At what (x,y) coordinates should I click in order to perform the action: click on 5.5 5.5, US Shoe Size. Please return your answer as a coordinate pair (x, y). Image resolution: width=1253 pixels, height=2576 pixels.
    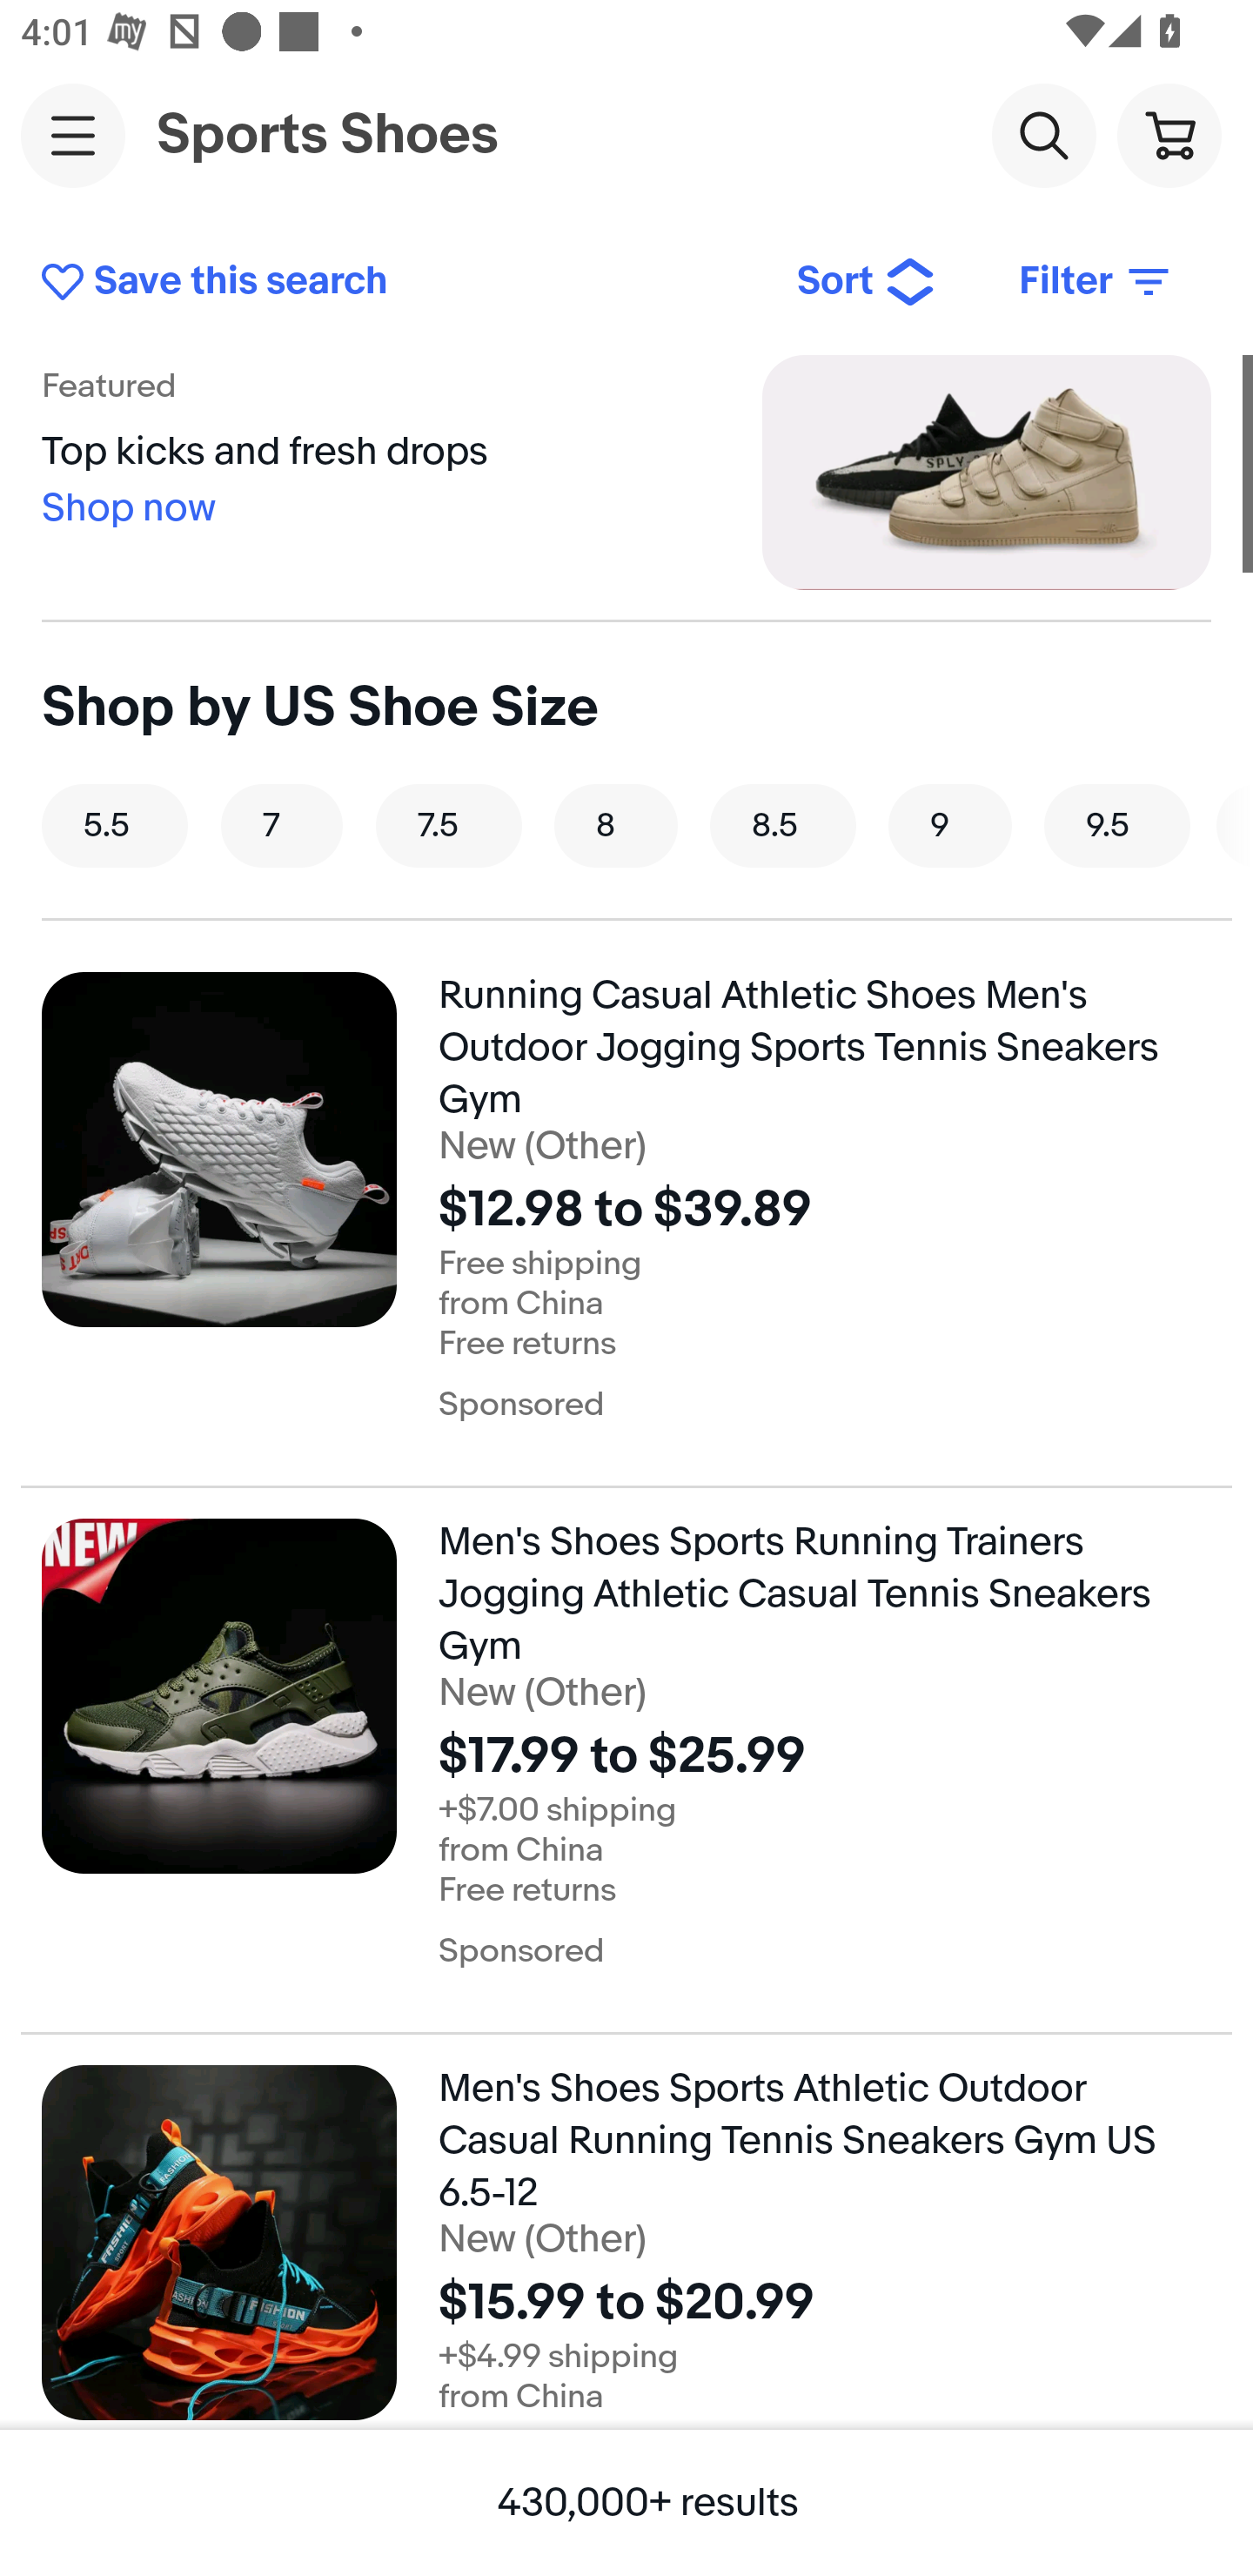
    Looking at the image, I should click on (115, 825).